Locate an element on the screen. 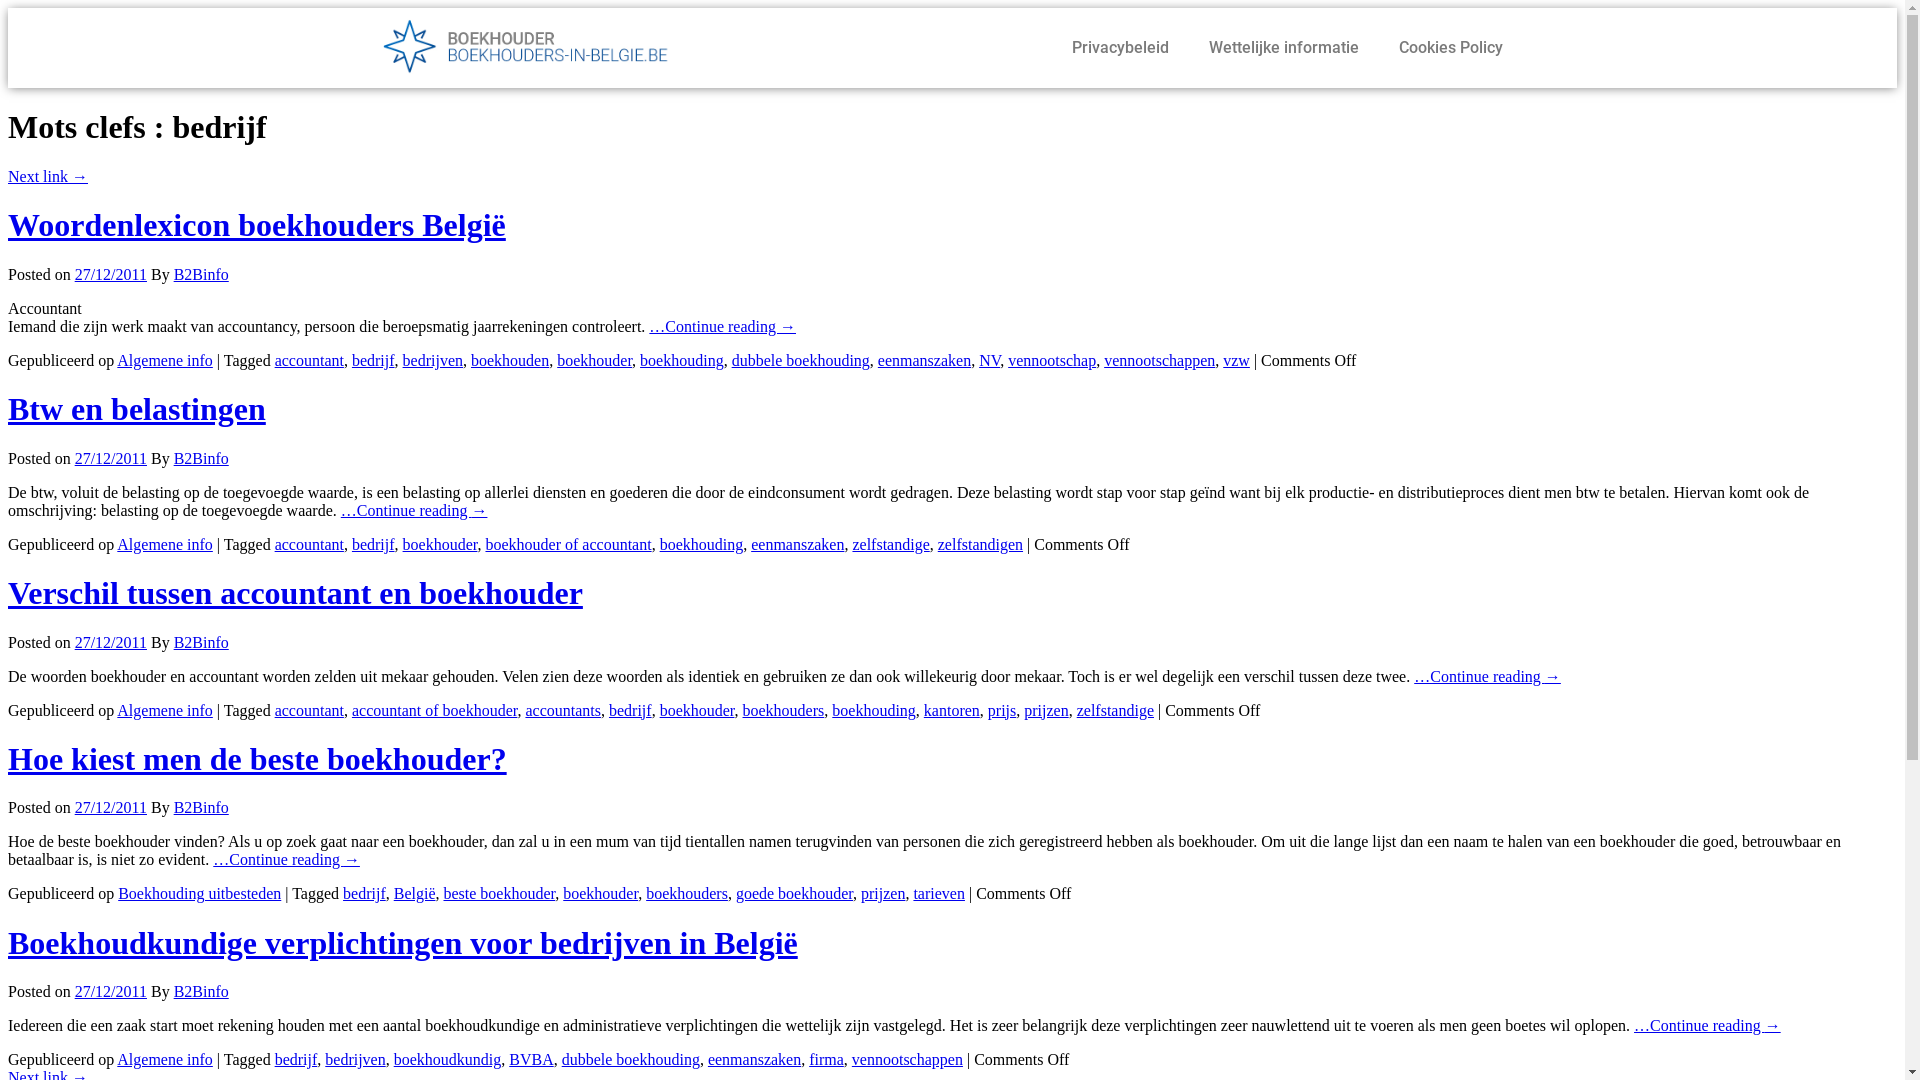 The width and height of the screenshot is (1920, 1080). Hoe kiest men de beste boekhouder? is located at coordinates (257, 759).